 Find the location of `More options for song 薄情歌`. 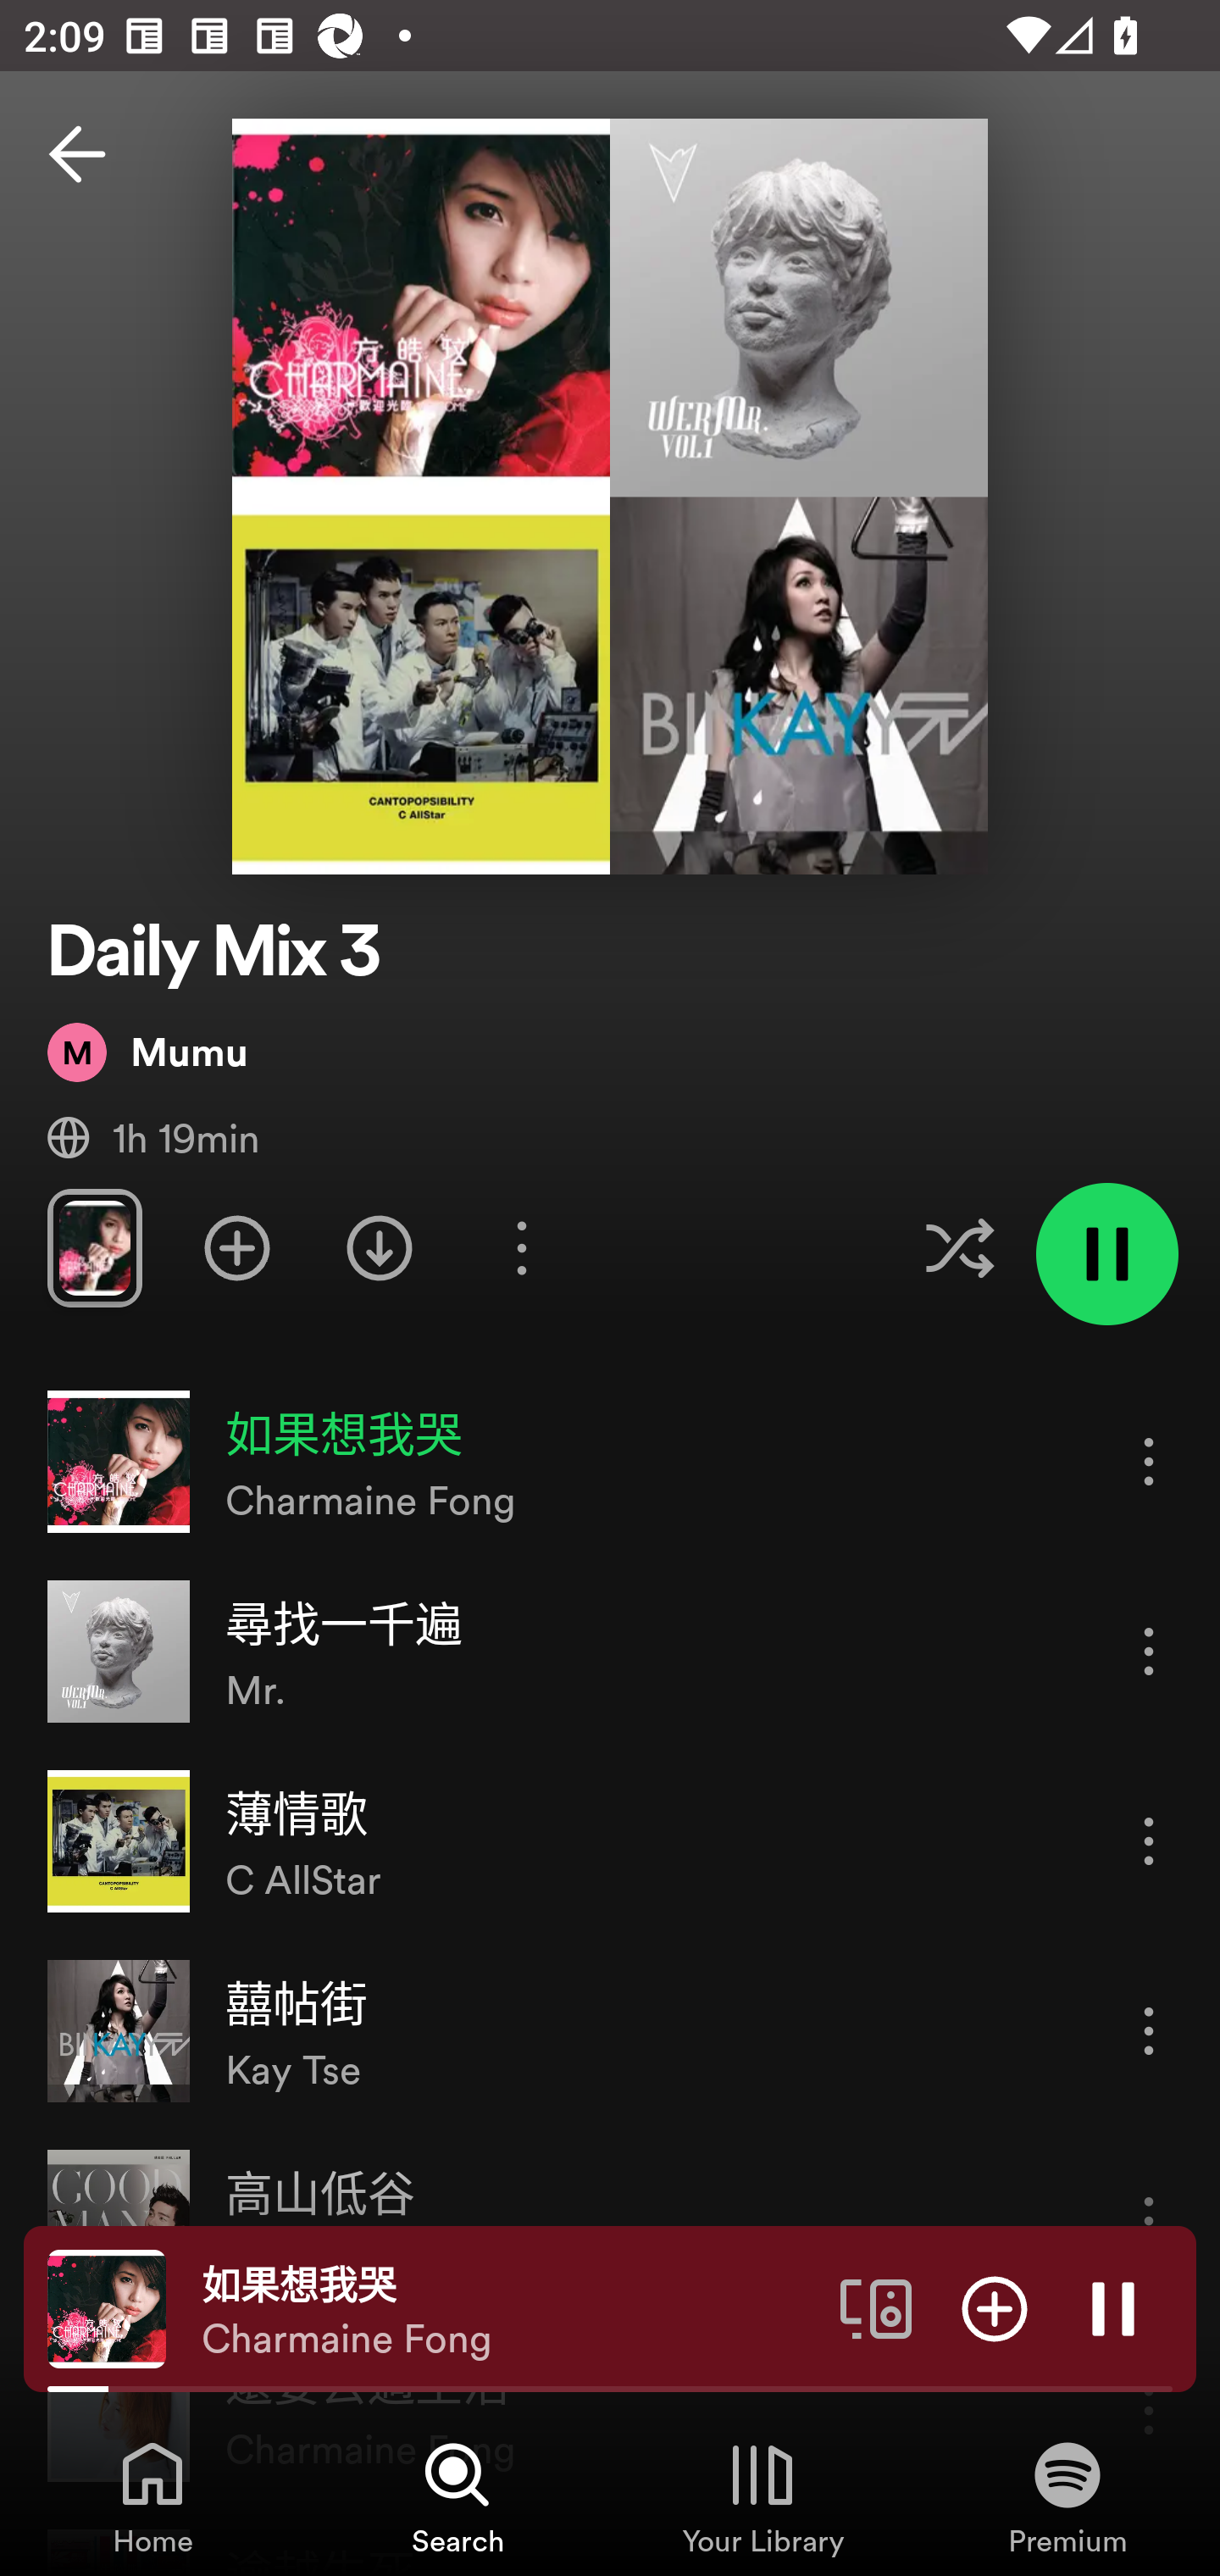

More options for song 薄情歌 is located at coordinates (1149, 1840).